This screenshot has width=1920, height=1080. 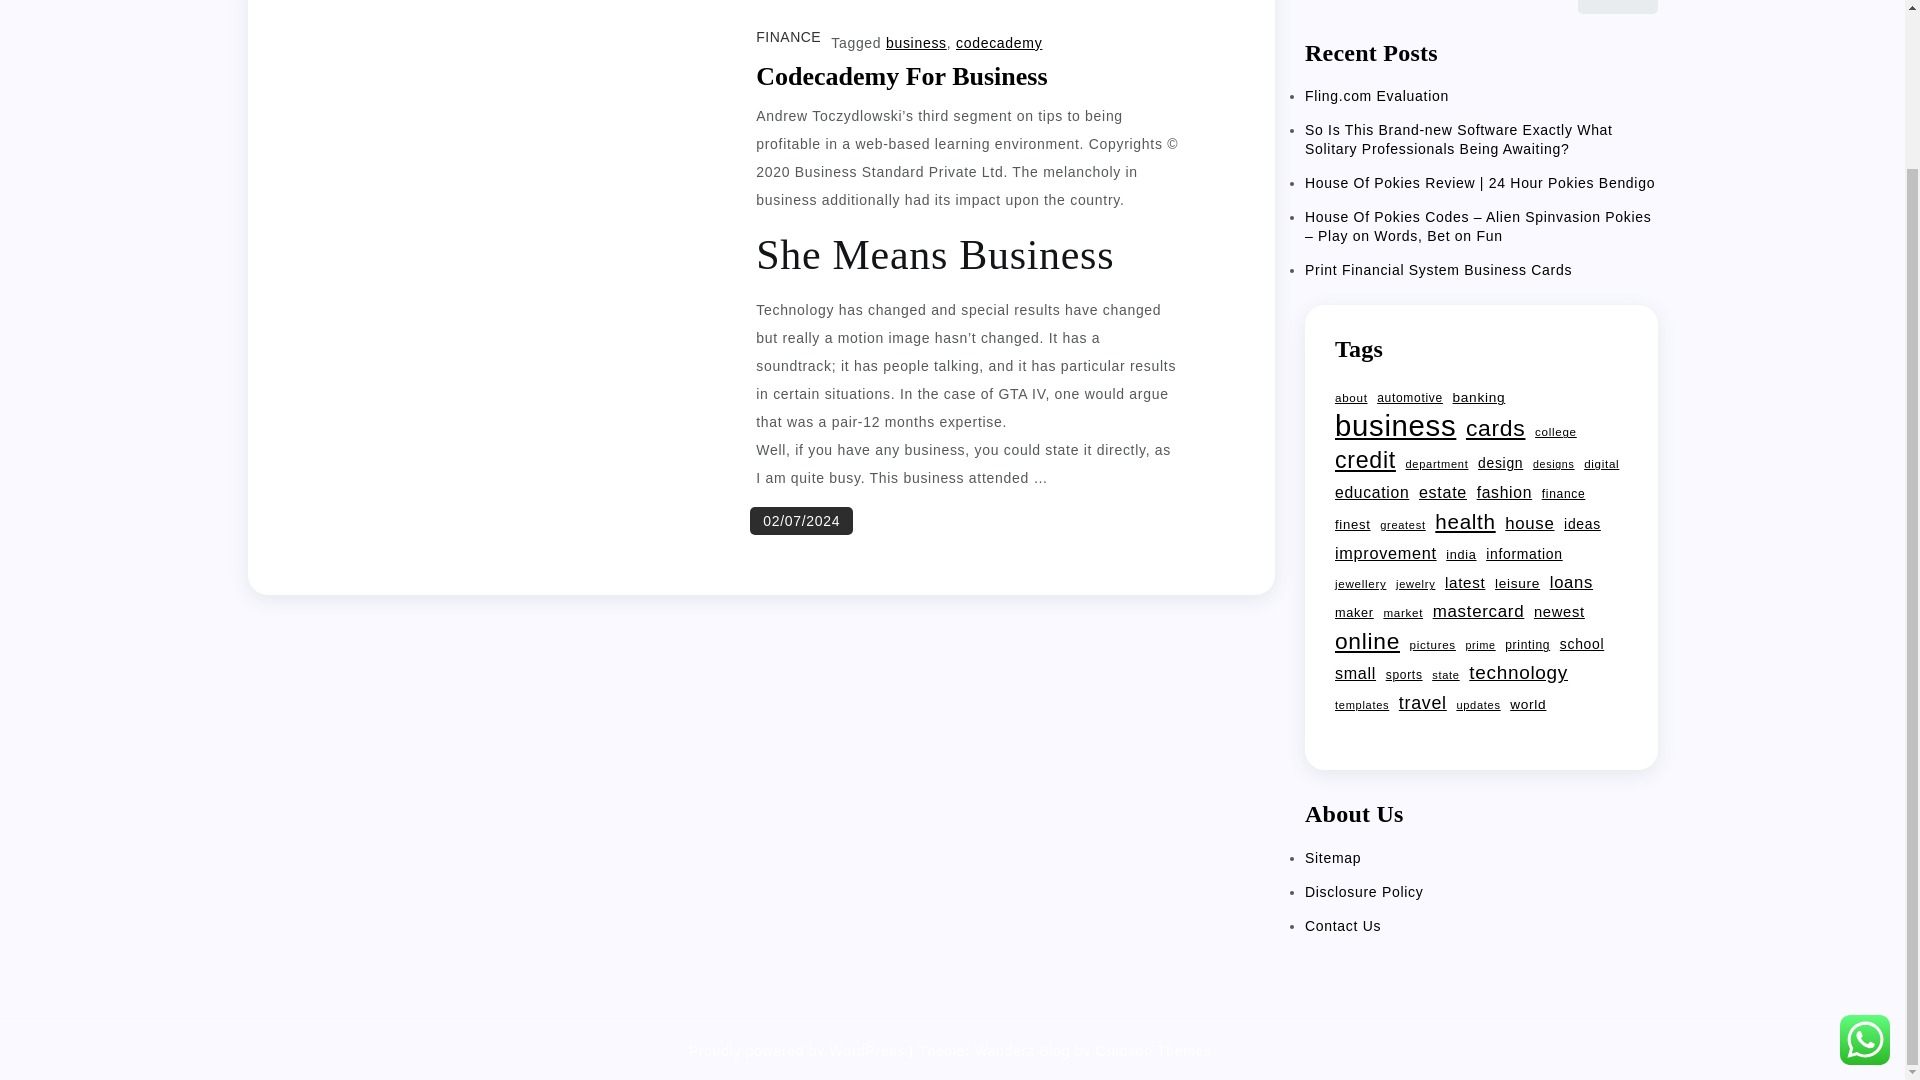 I want to click on automotive, so click(x=1410, y=398).